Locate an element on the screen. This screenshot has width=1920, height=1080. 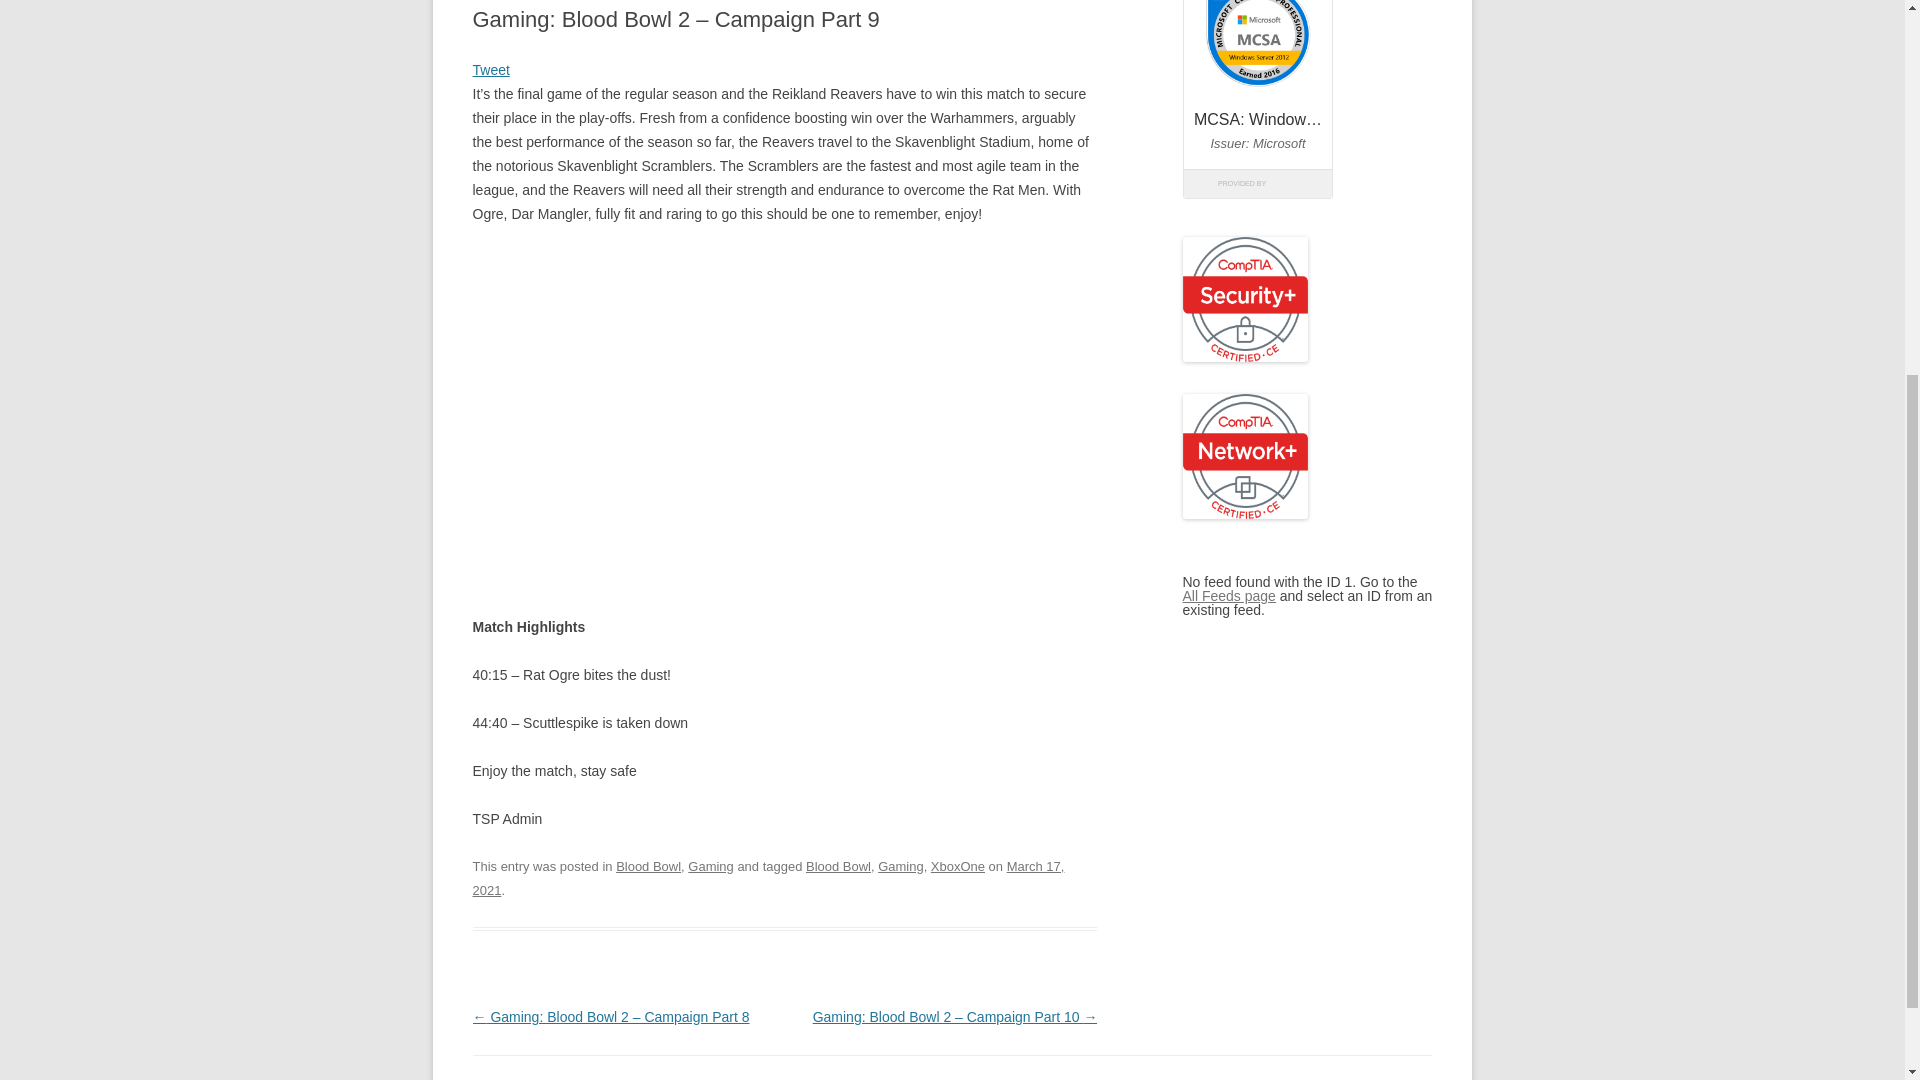
Tweet is located at coordinates (490, 69).